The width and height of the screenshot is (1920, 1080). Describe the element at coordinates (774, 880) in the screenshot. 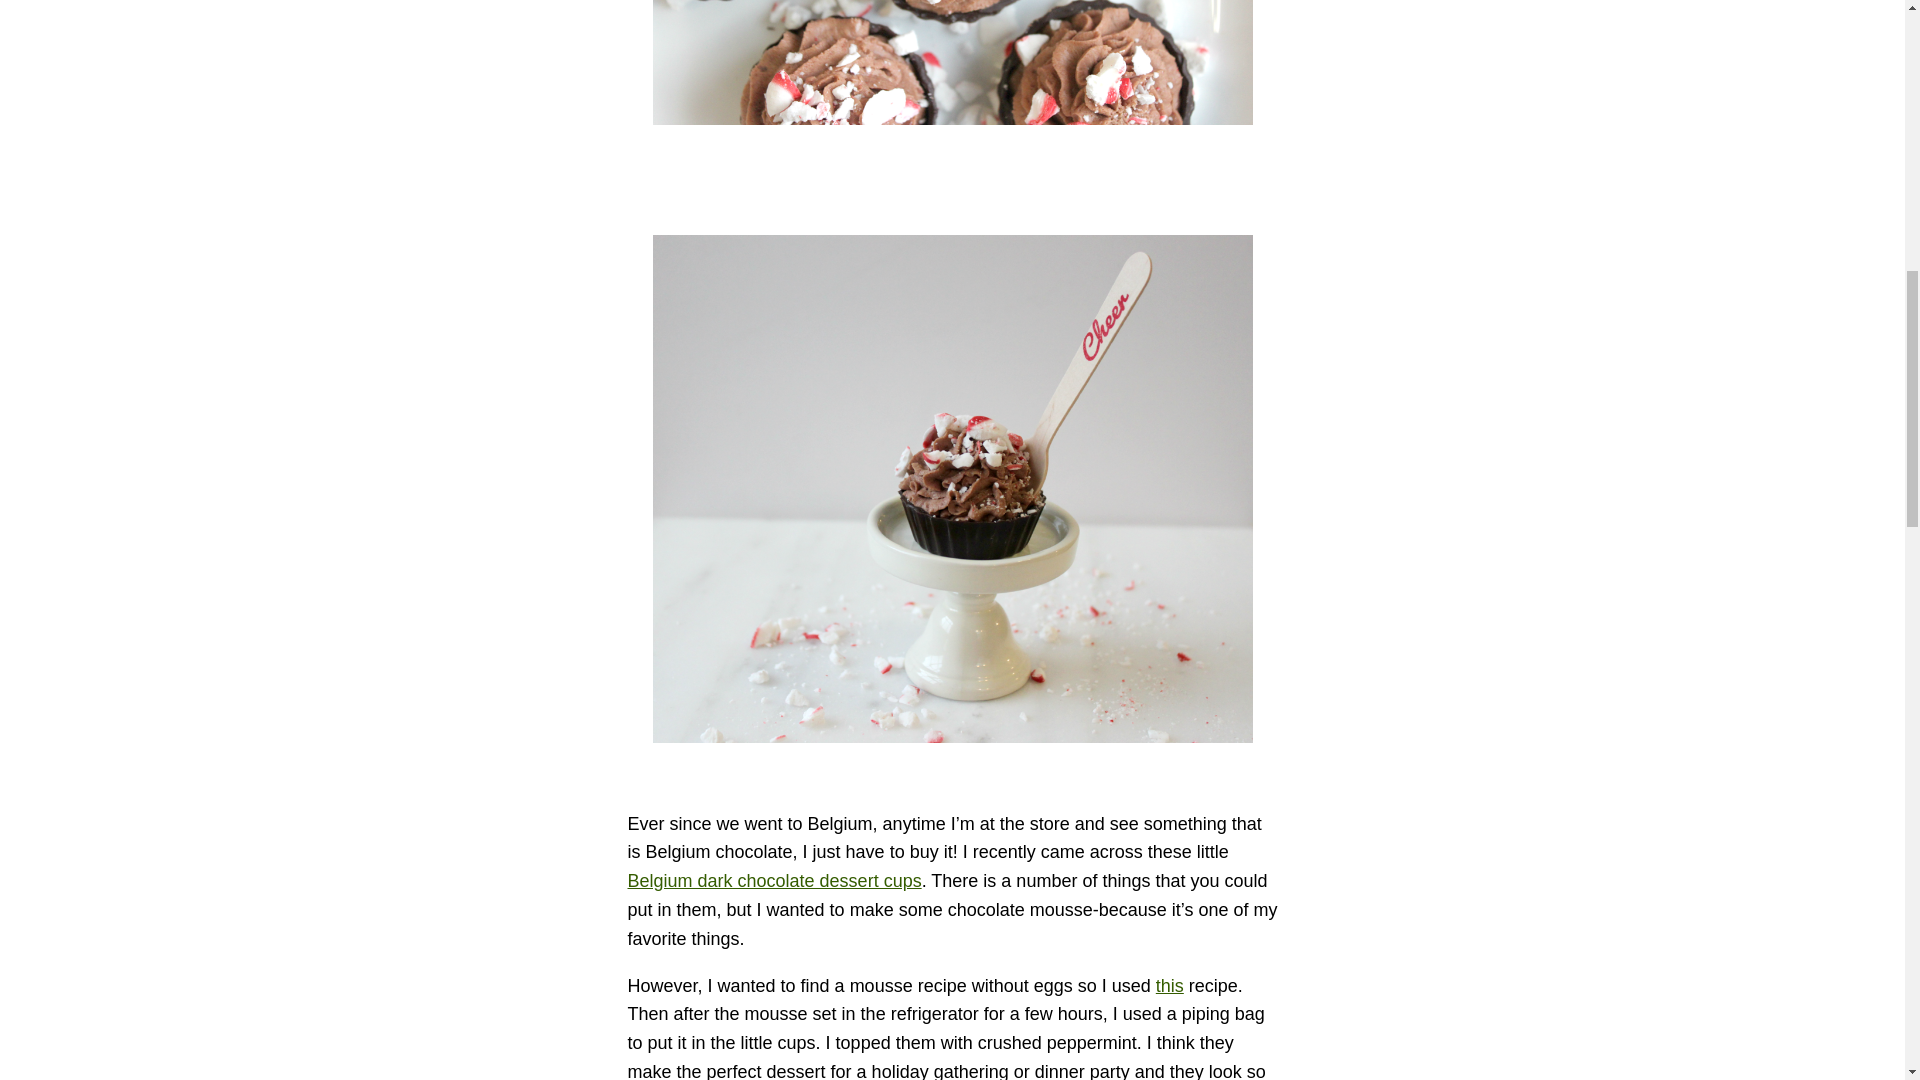

I see `Belgium dark chocolate dessert cups` at that location.